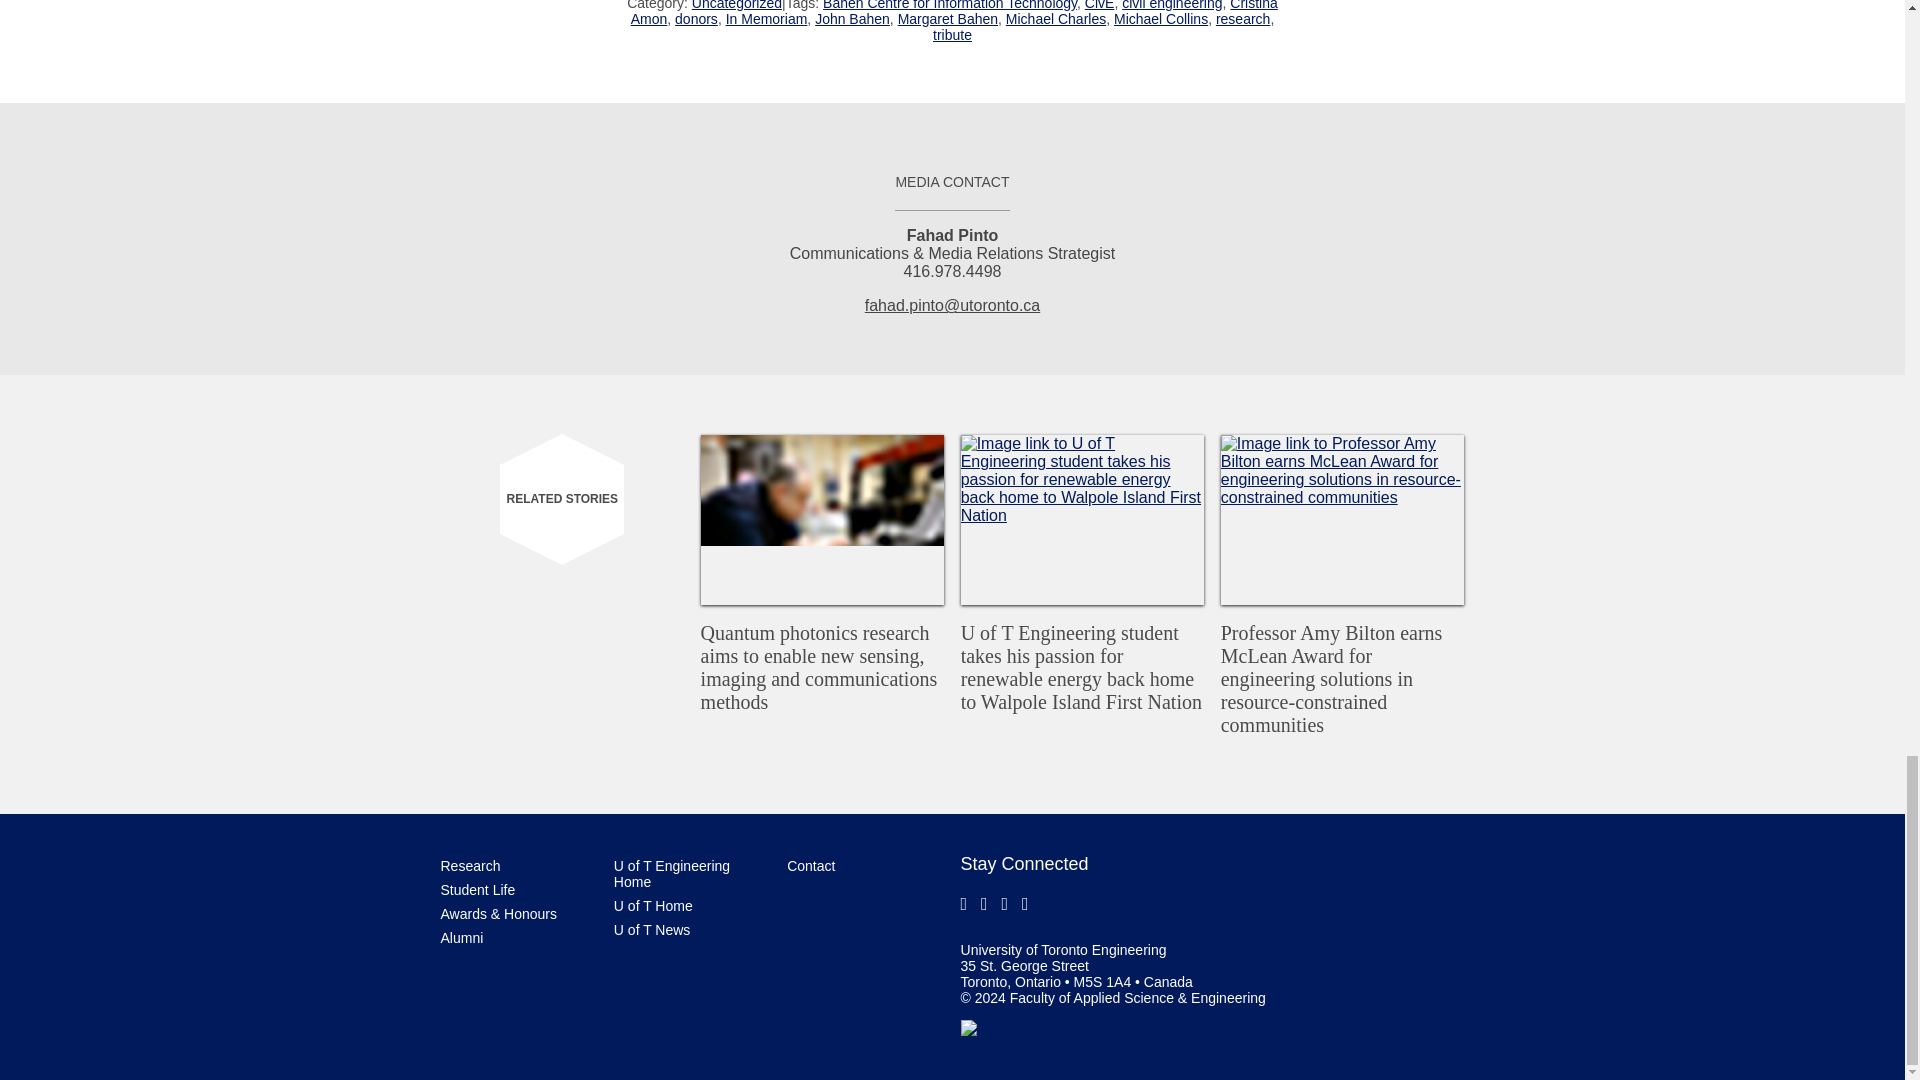  I want to click on civil engineering, so click(1171, 5).